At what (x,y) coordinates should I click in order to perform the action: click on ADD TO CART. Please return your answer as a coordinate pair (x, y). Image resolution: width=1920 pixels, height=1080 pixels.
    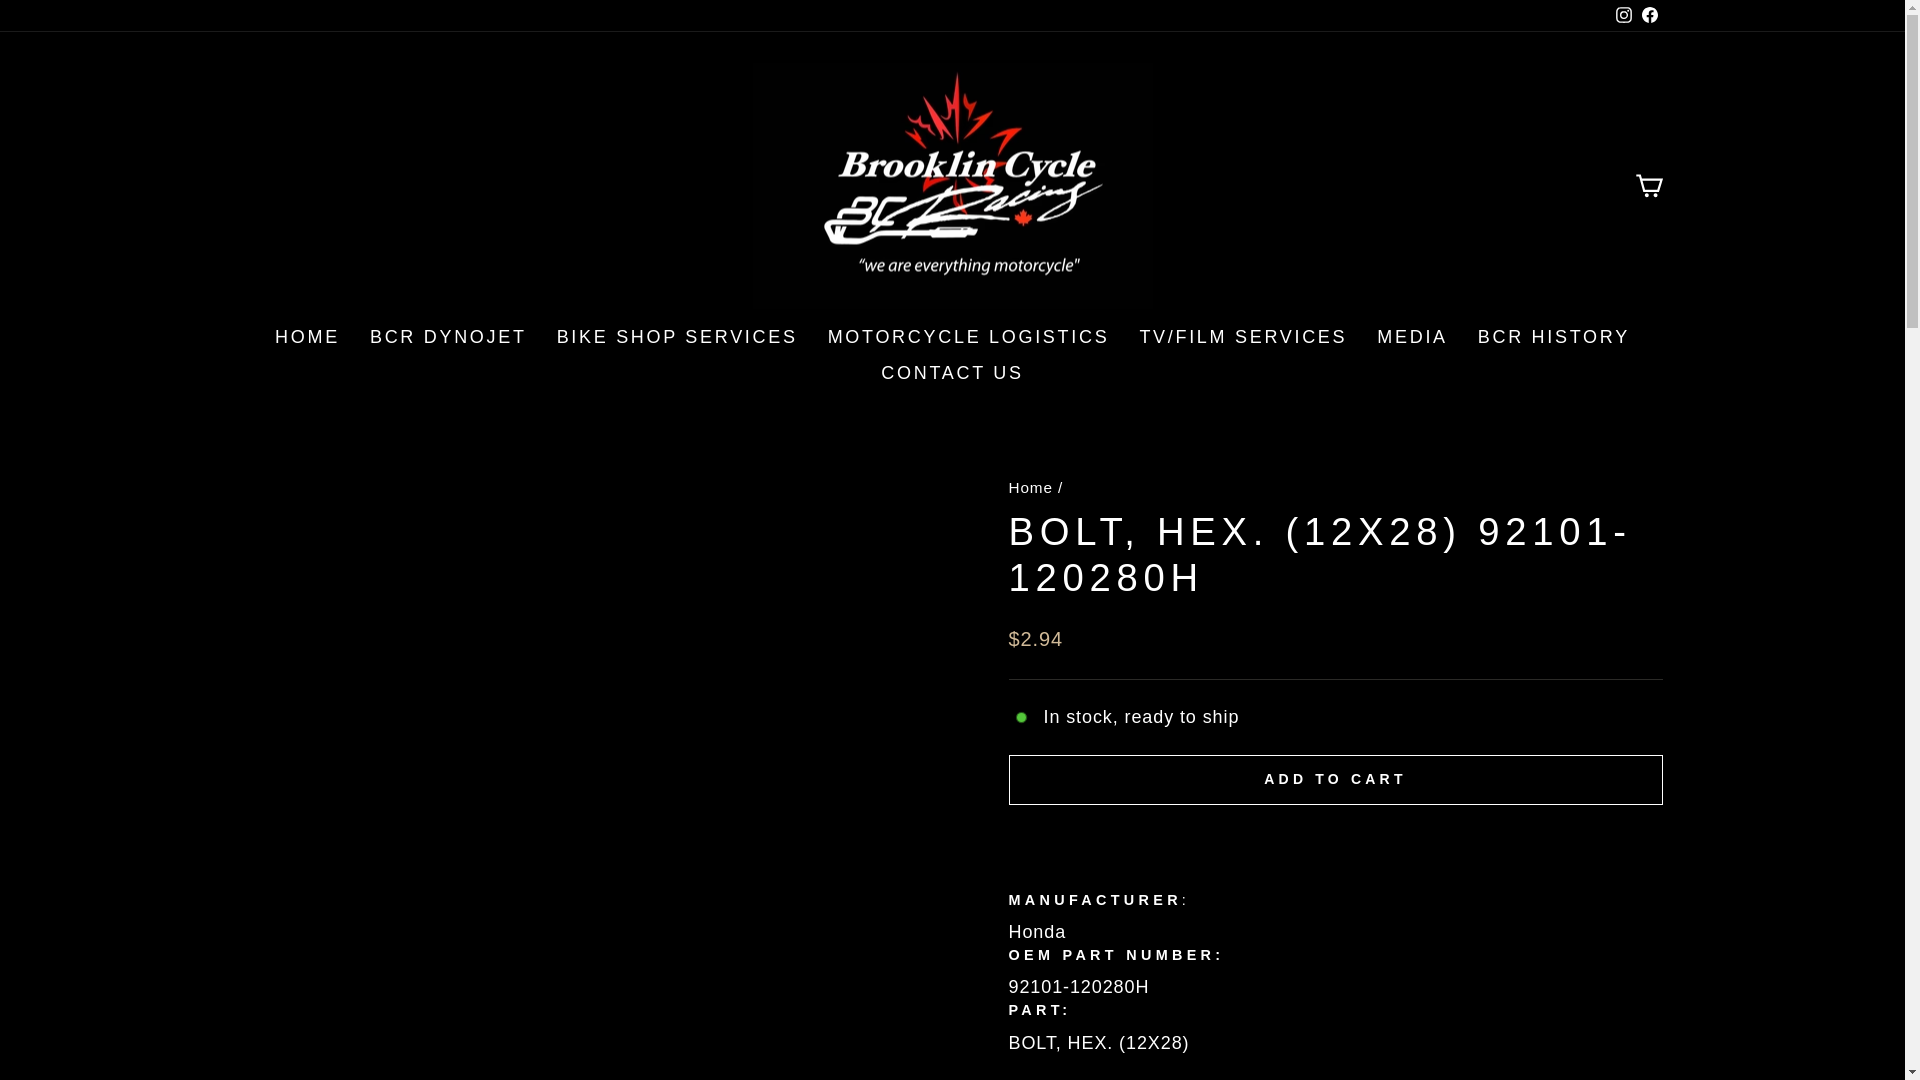
    Looking at the image, I should click on (1335, 779).